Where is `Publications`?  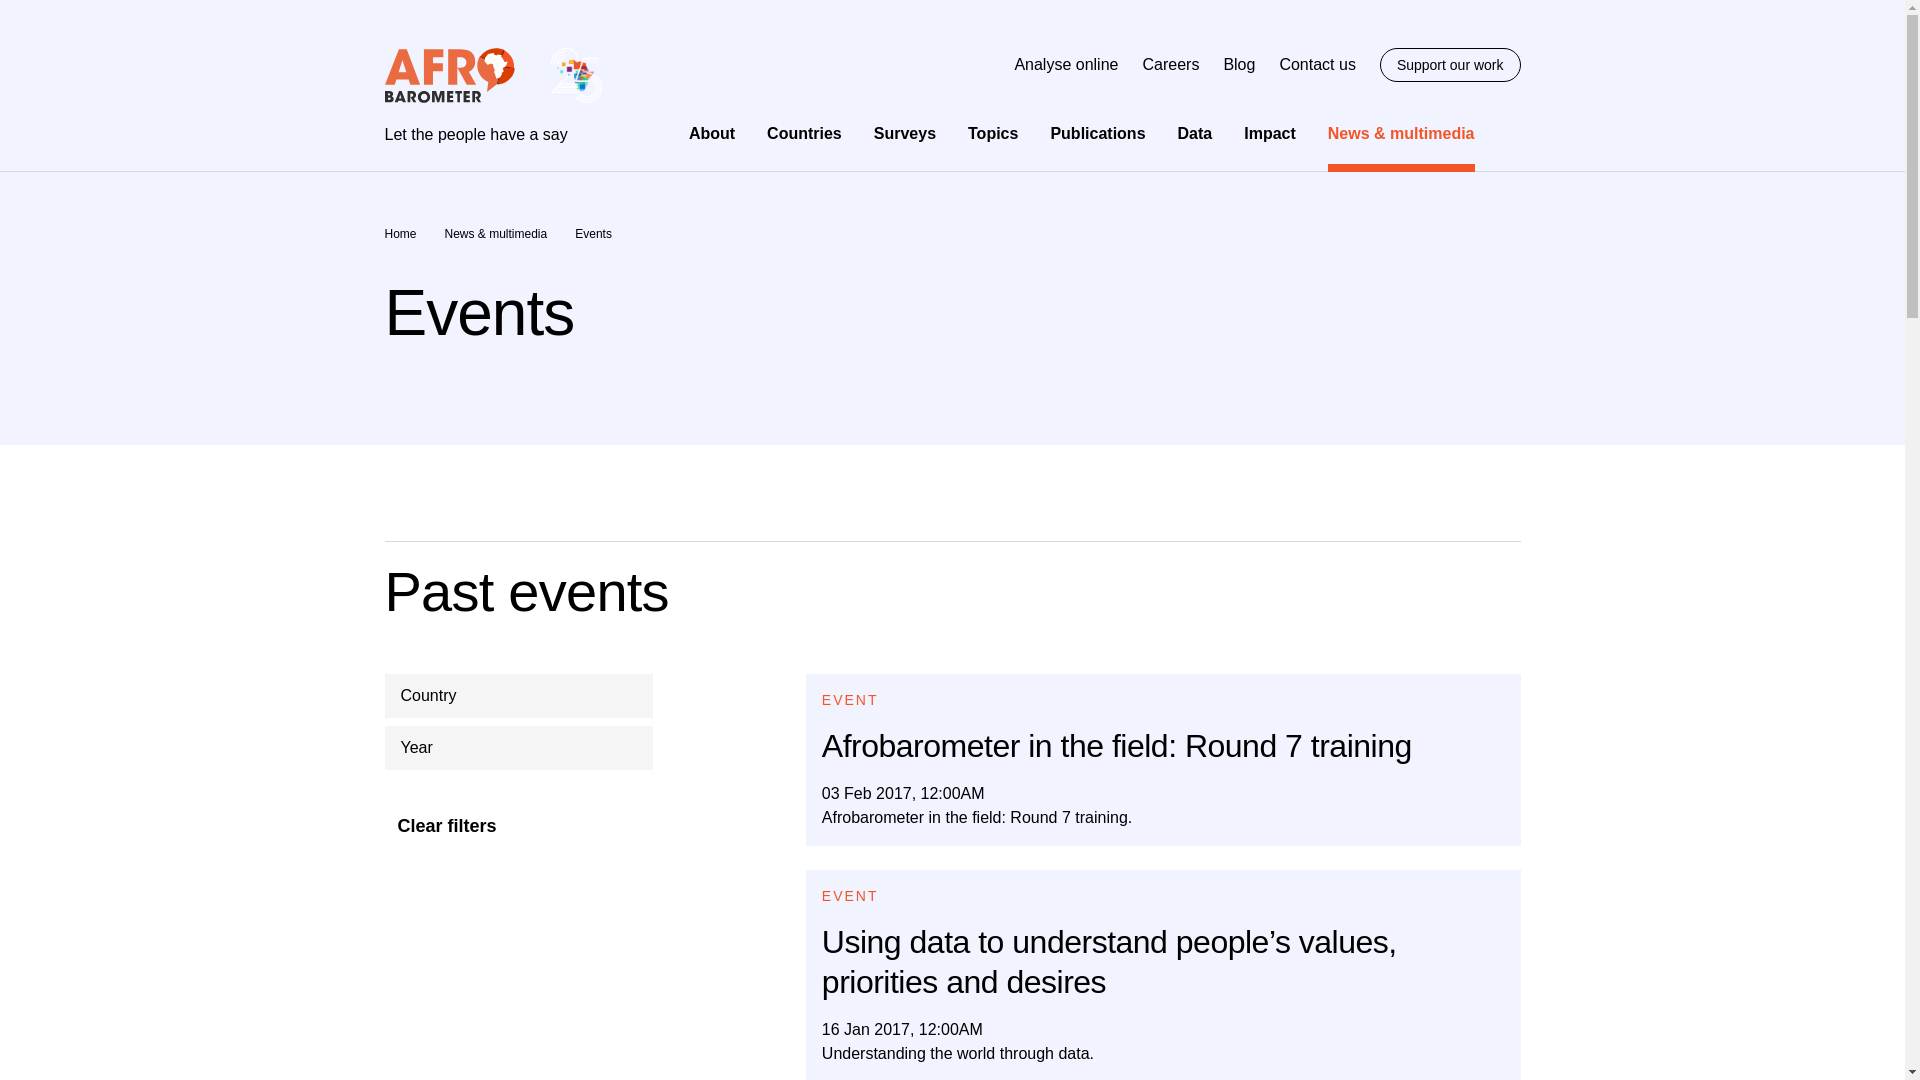
Publications is located at coordinates (1097, 133).